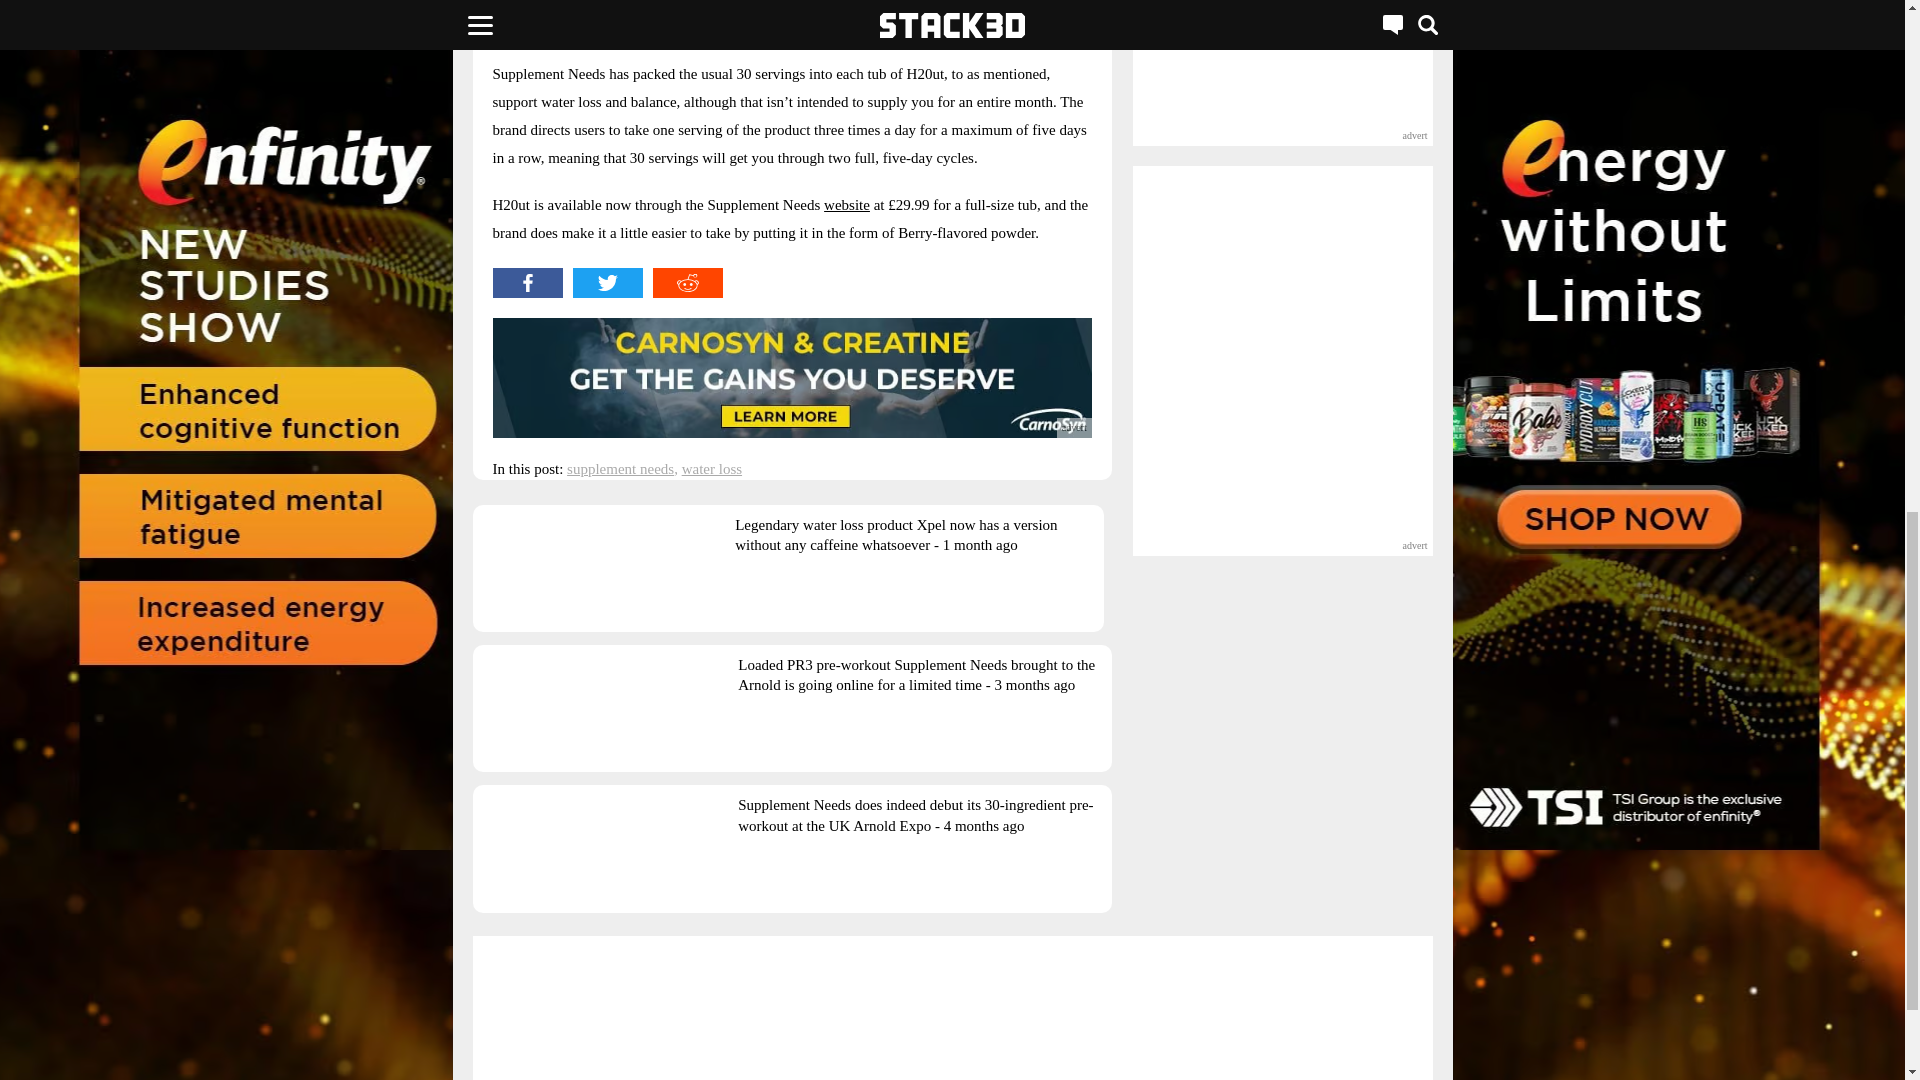 The height and width of the screenshot is (1080, 1920). What do you see at coordinates (711, 469) in the screenshot?
I see `water loss` at bounding box center [711, 469].